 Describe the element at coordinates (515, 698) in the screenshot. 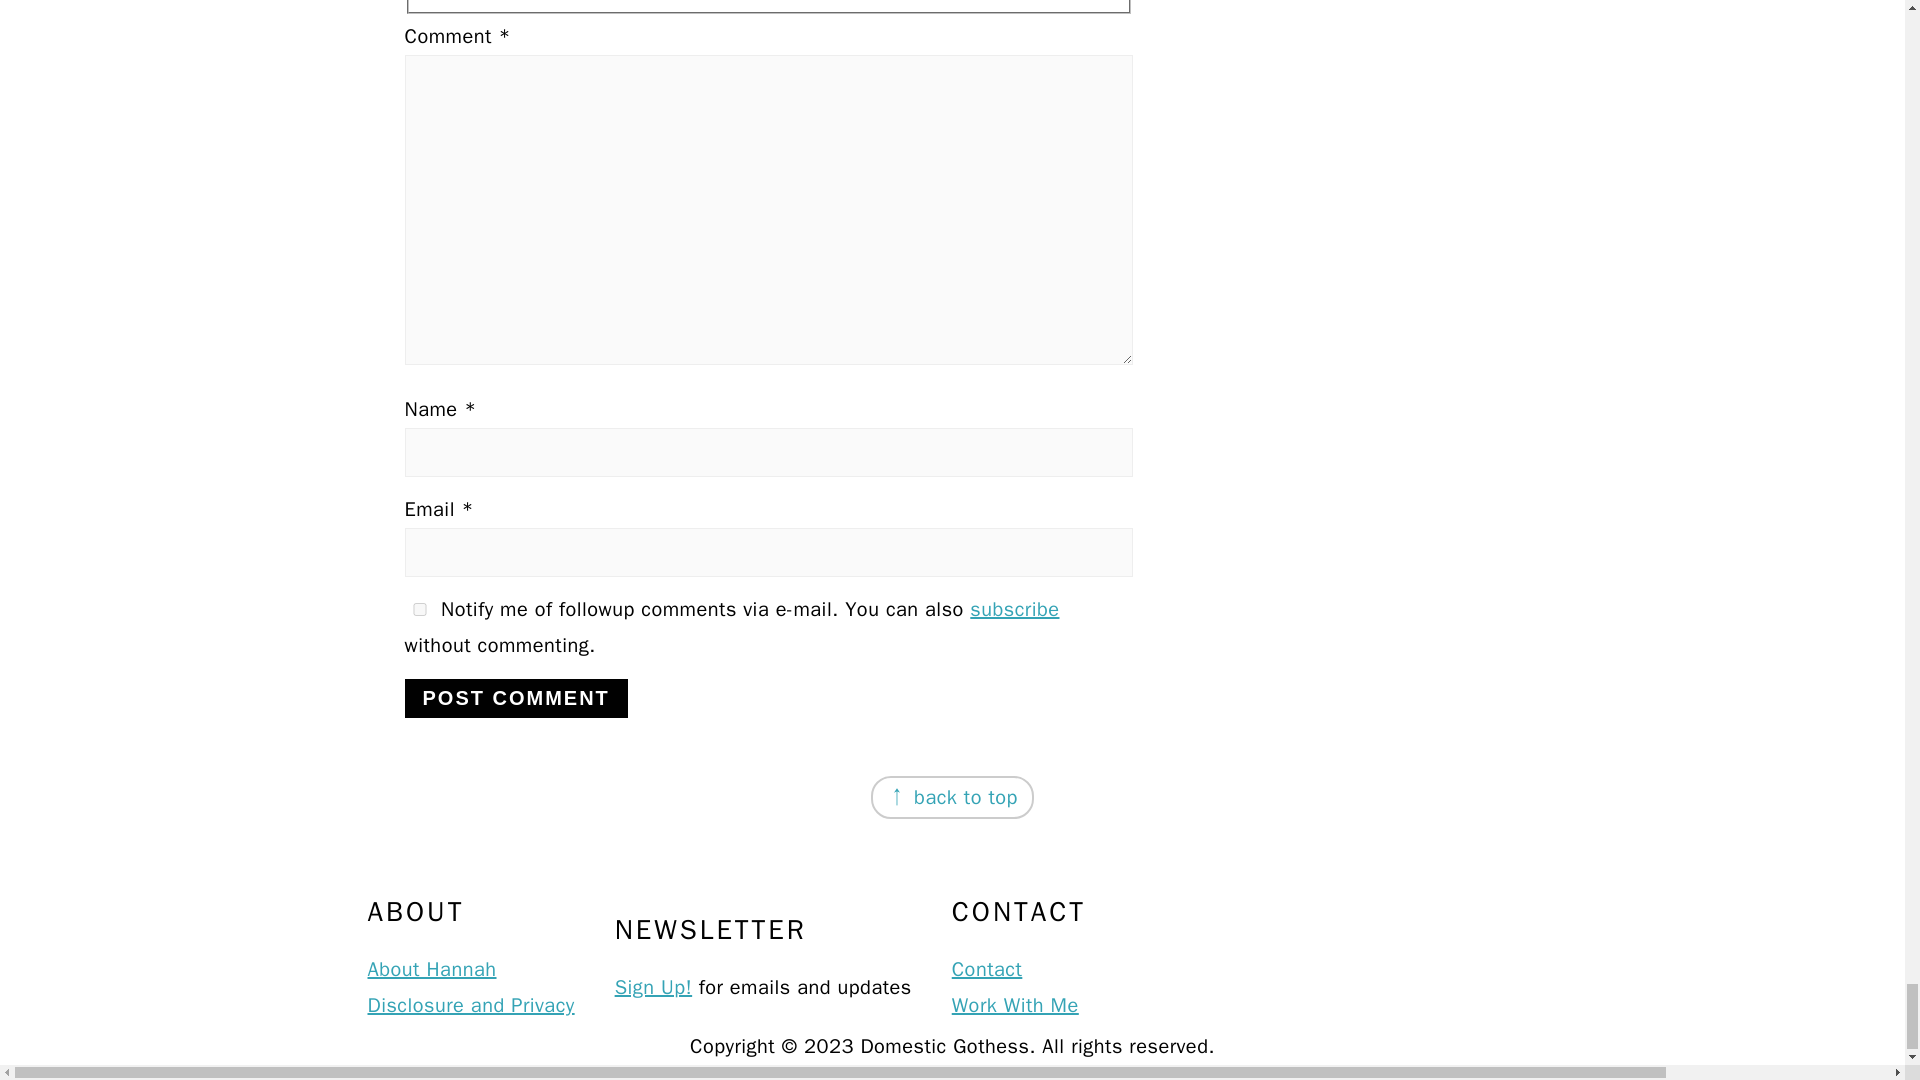

I see `Post Comment` at that location.